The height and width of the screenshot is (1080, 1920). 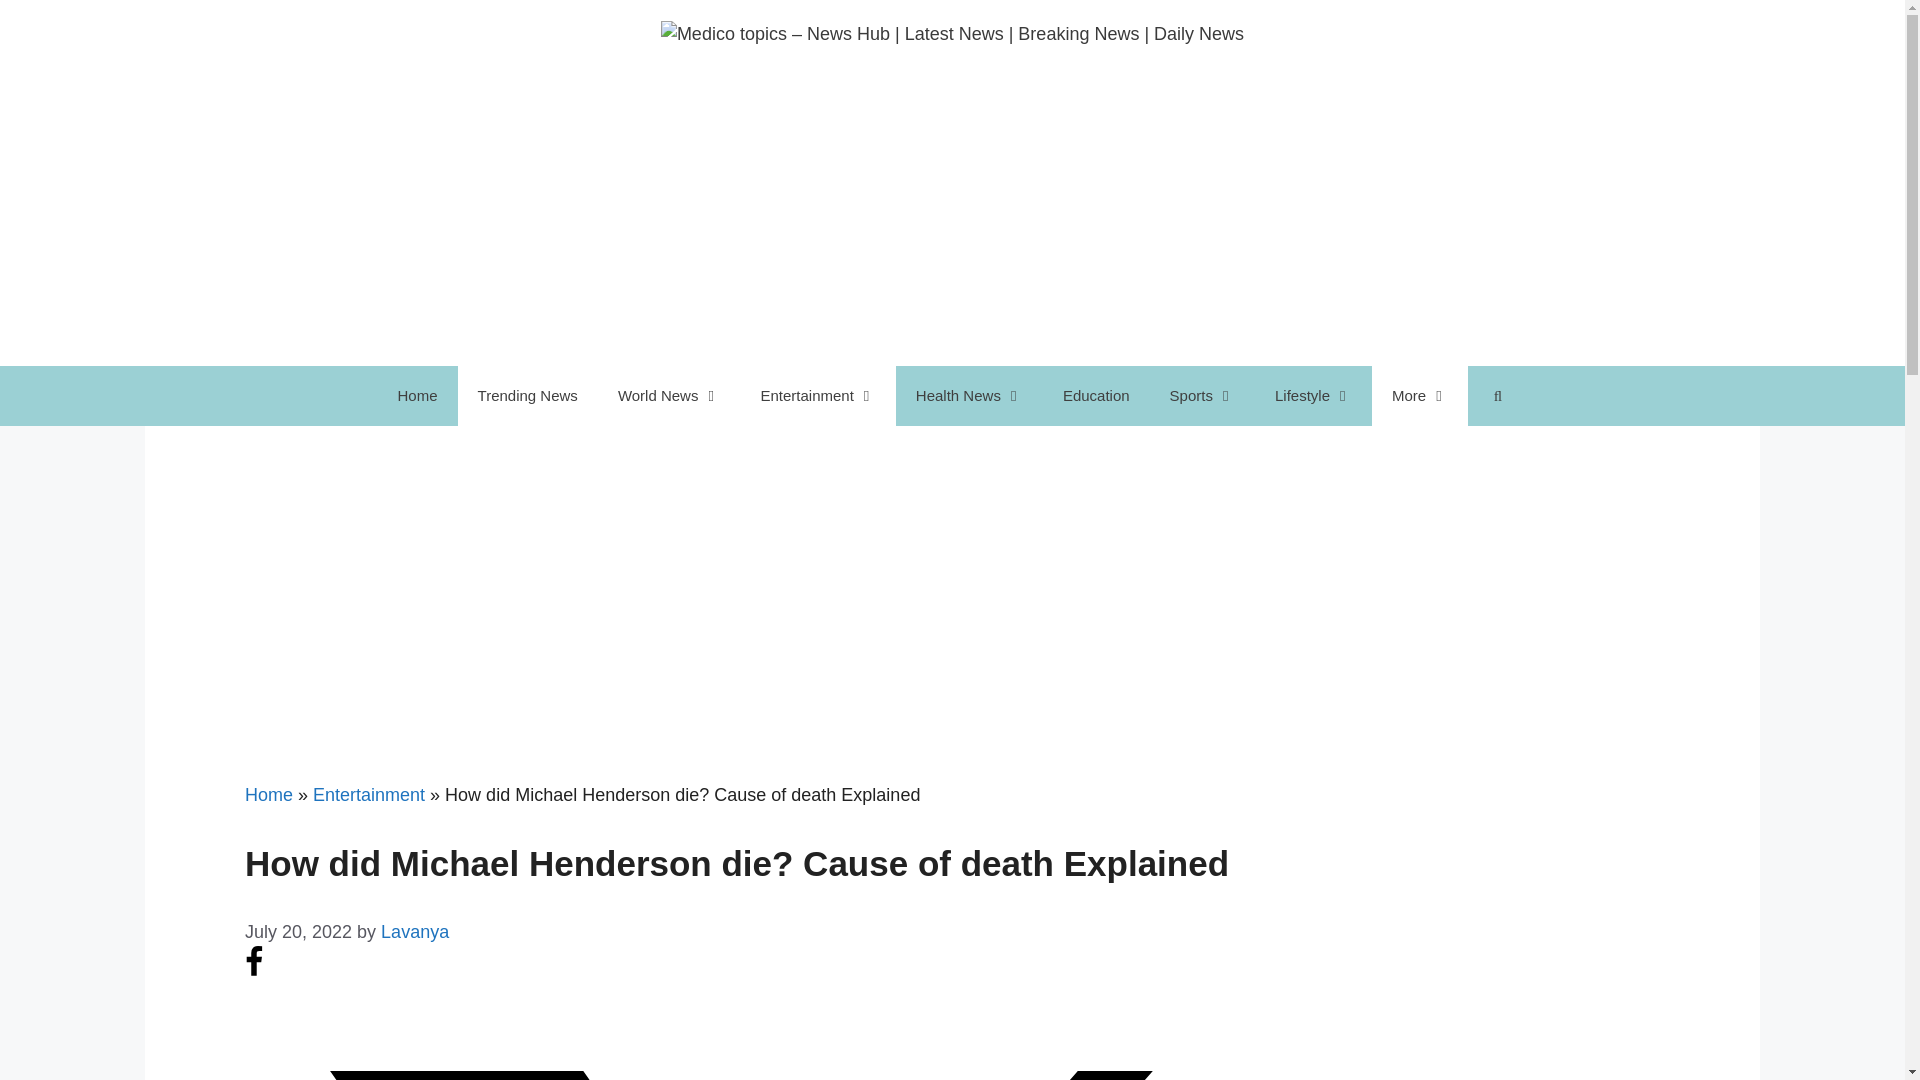 I want to click on View all posts by Lavanya, so click(x=414, y=932).